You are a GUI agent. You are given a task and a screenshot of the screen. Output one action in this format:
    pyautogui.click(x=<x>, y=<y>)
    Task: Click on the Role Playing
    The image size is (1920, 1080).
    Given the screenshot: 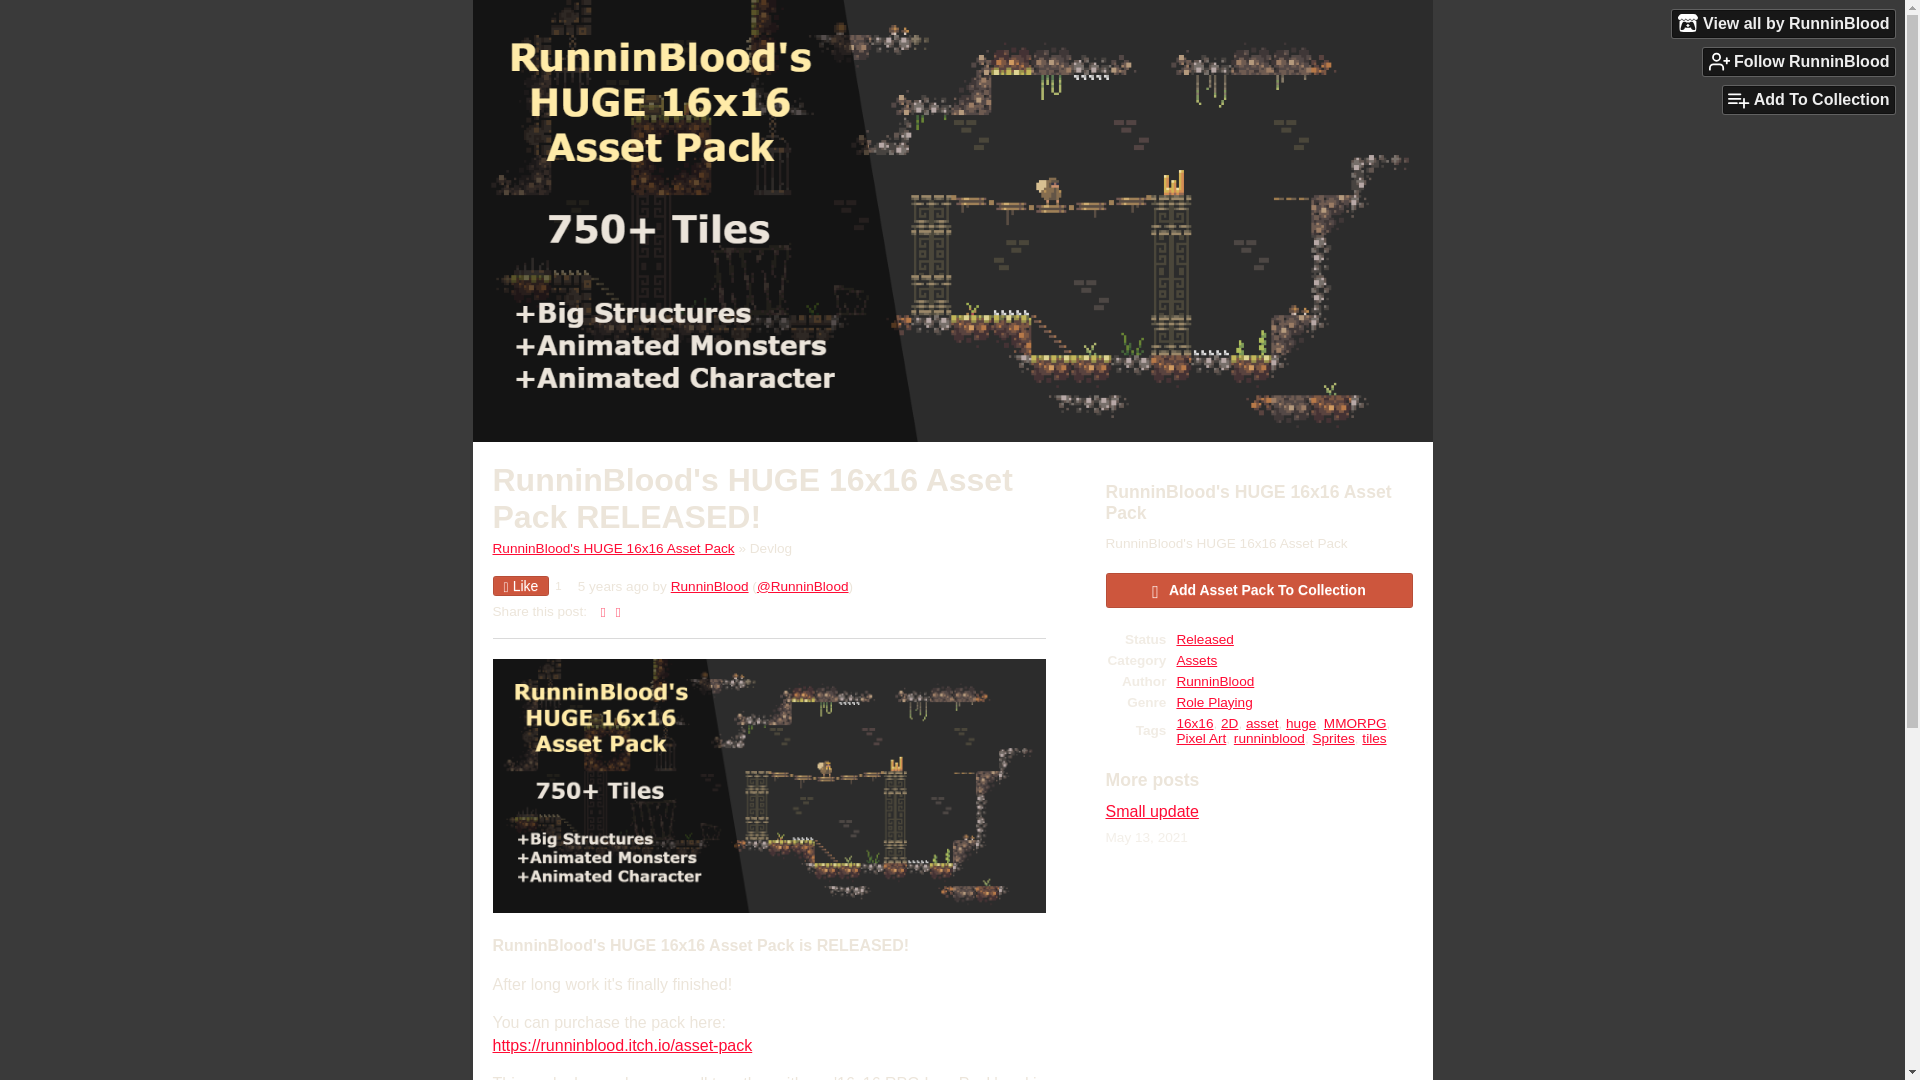 What is the action you would take?
    pyautogui.click(x=1213, y=702)
    